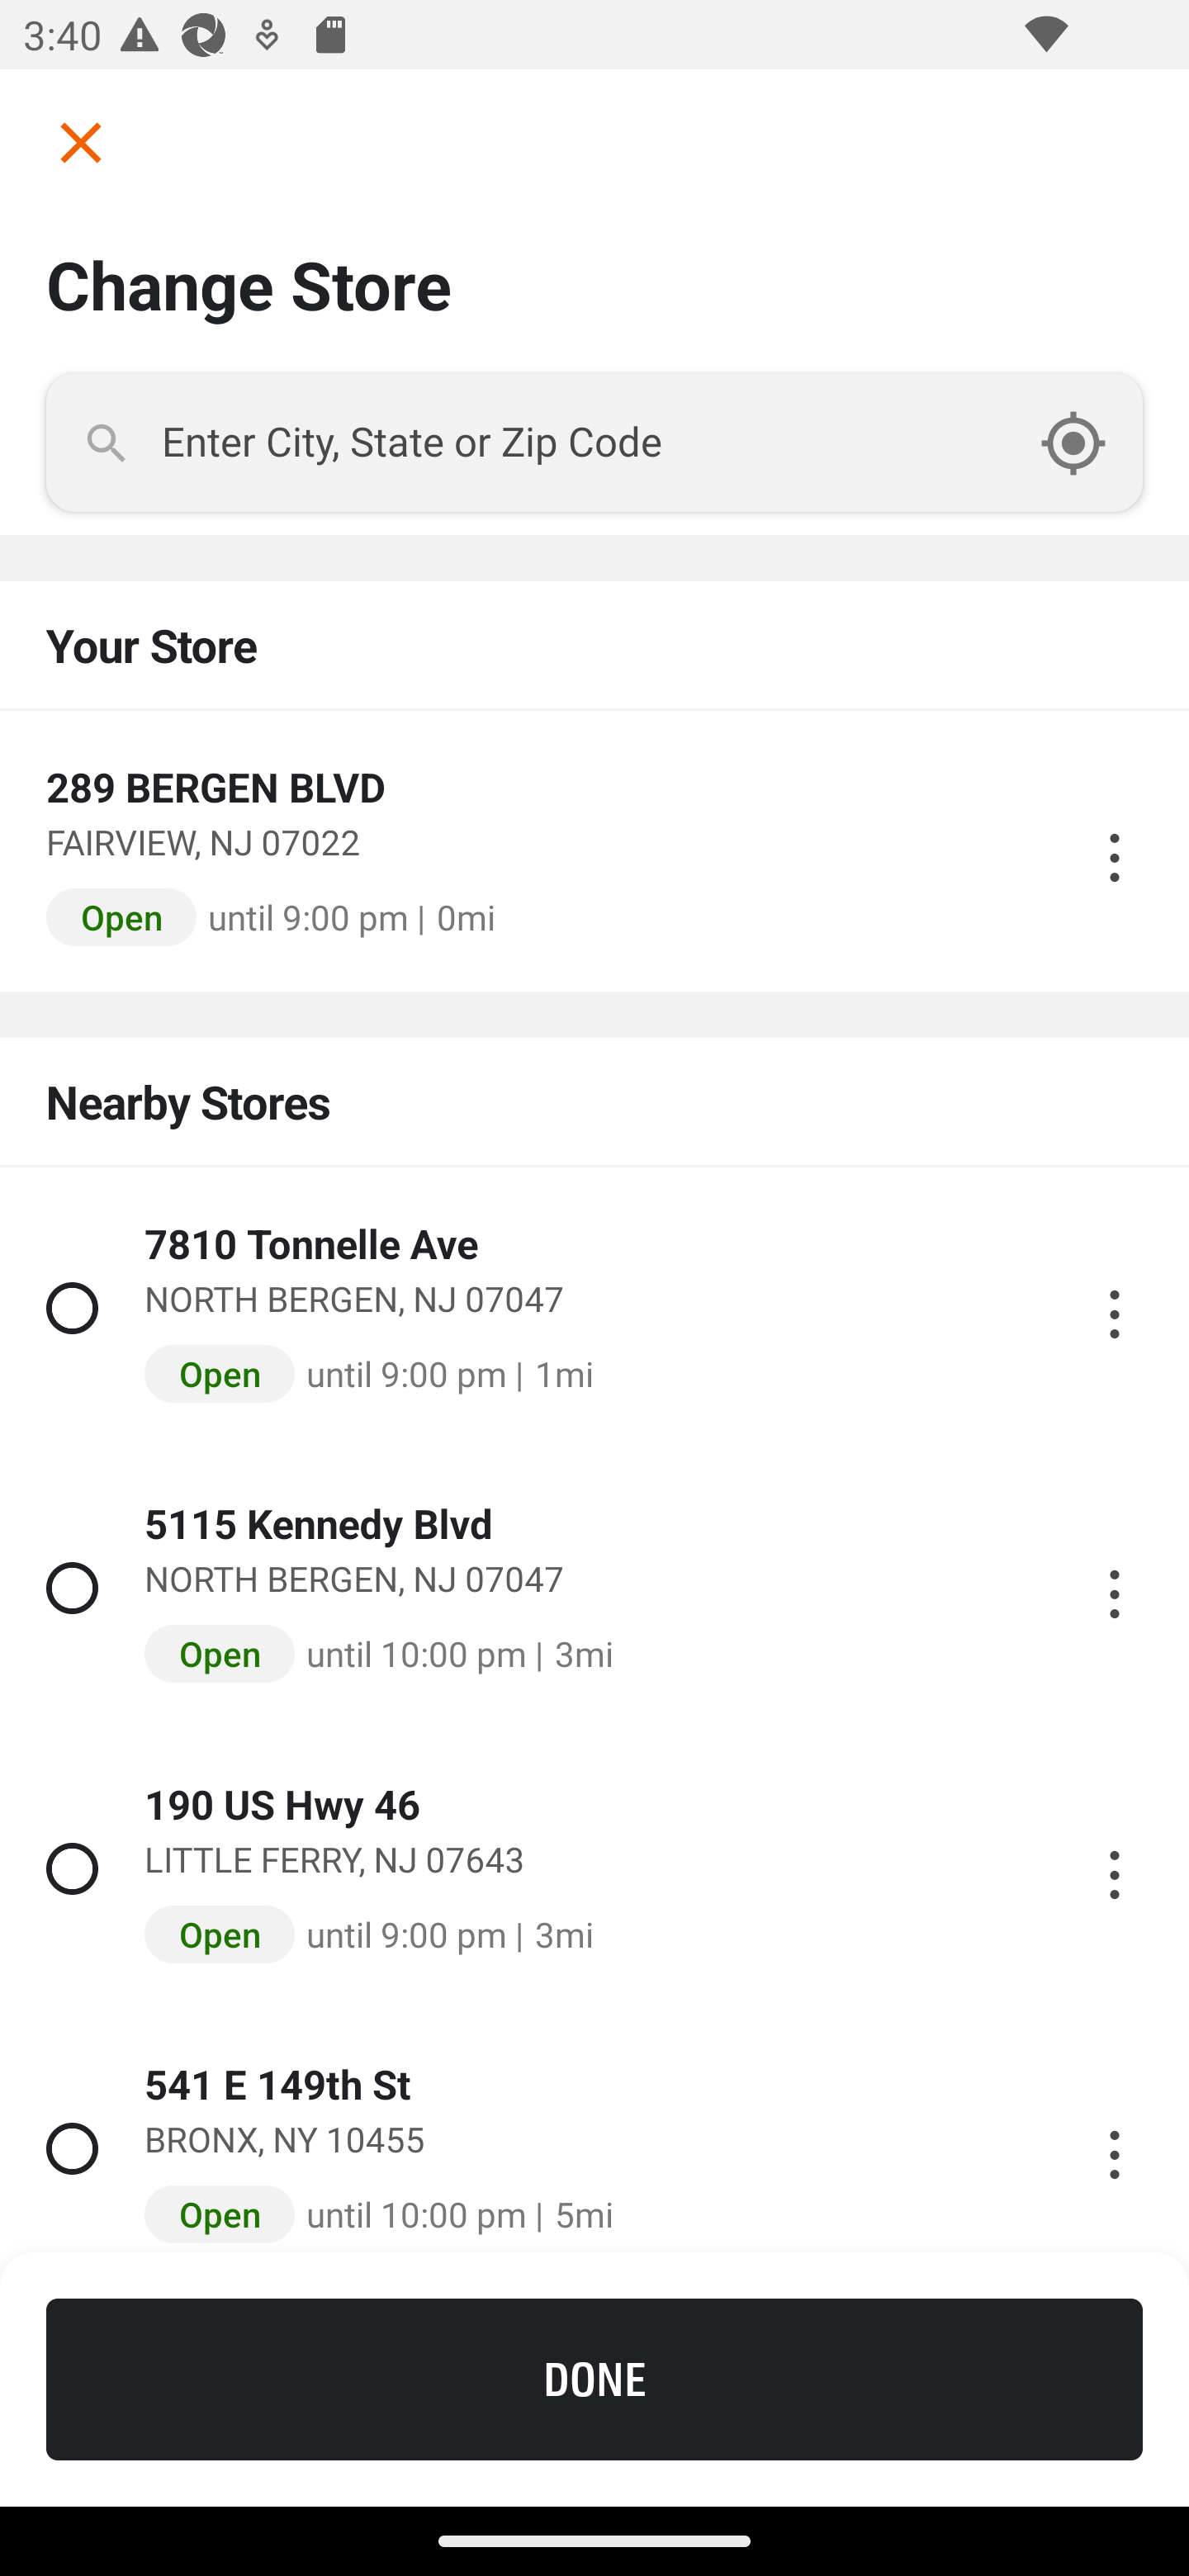  Describe the element at coordinates (594, 2379) in the screenshot. I see `DONE` at that location.